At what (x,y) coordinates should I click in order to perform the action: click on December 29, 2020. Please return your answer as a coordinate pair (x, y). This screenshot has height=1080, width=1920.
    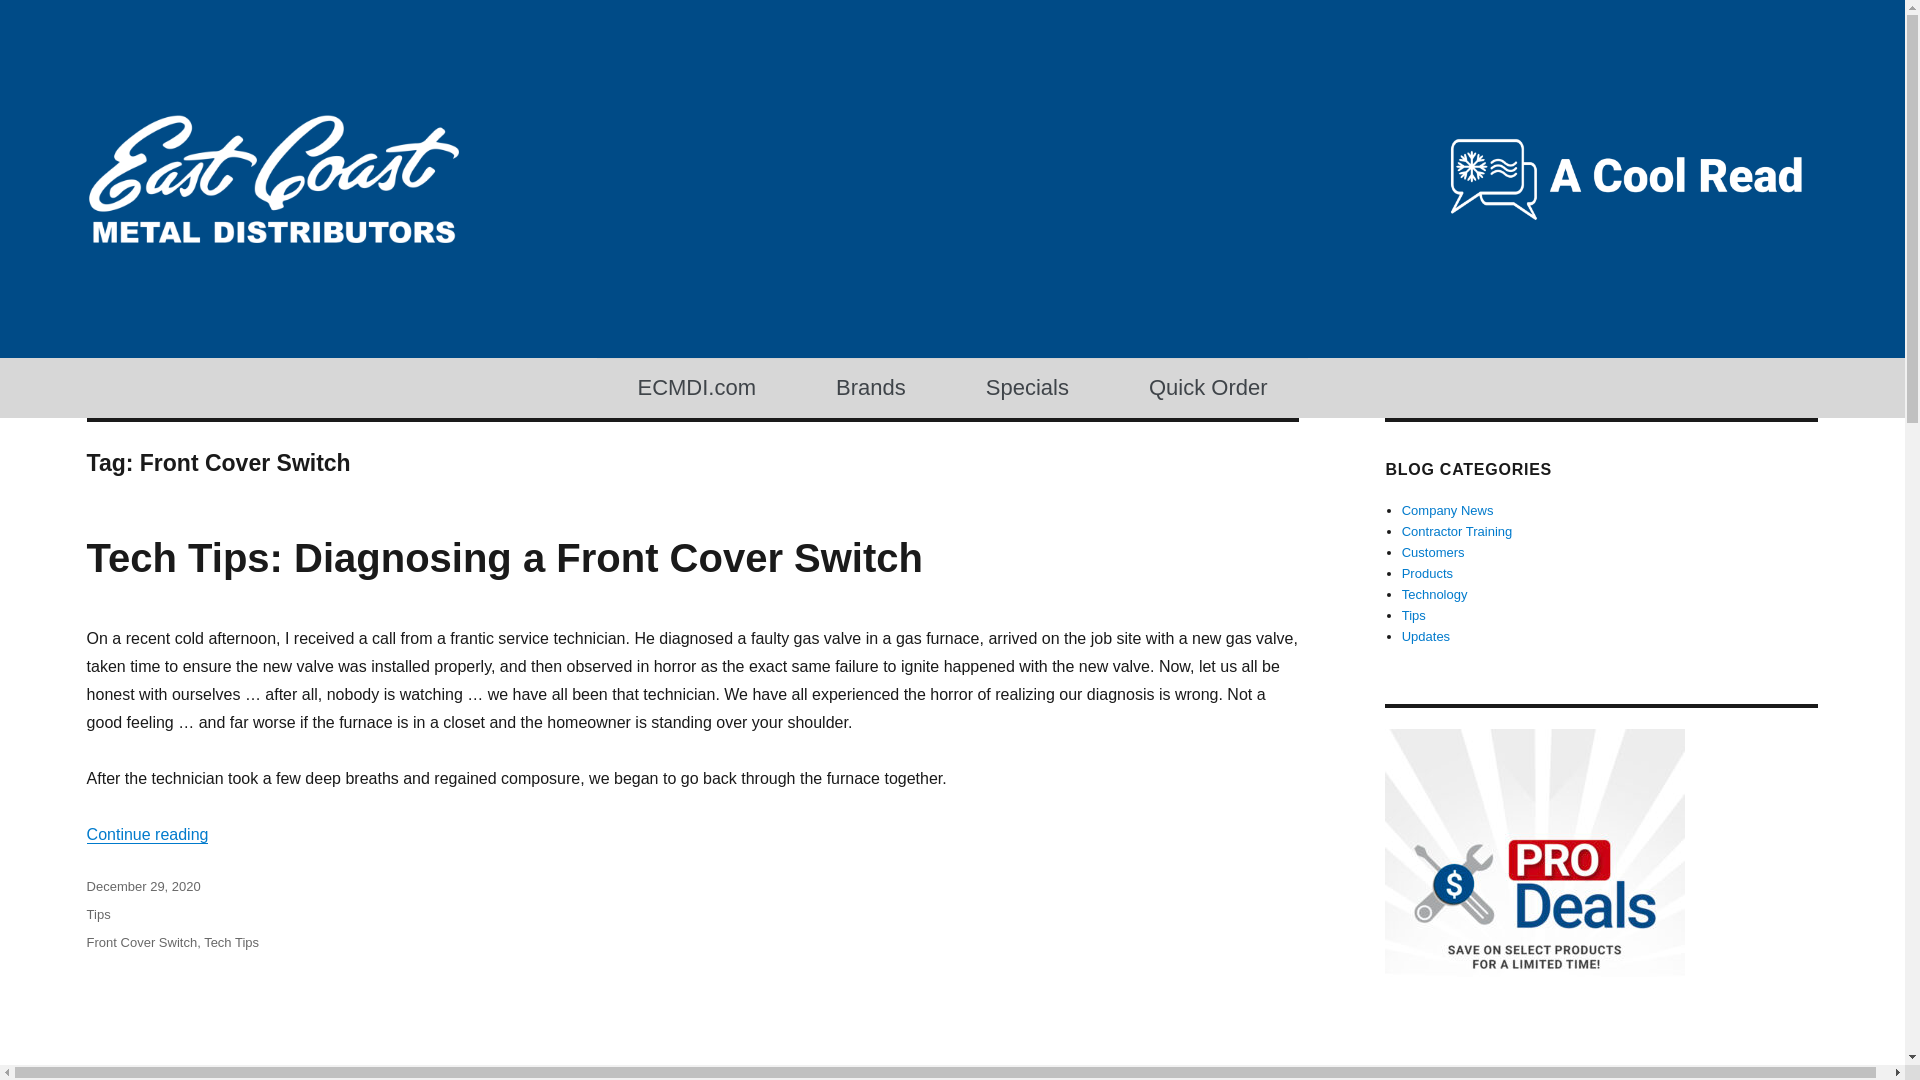
    Looking at the image, I should click on (144, 886).